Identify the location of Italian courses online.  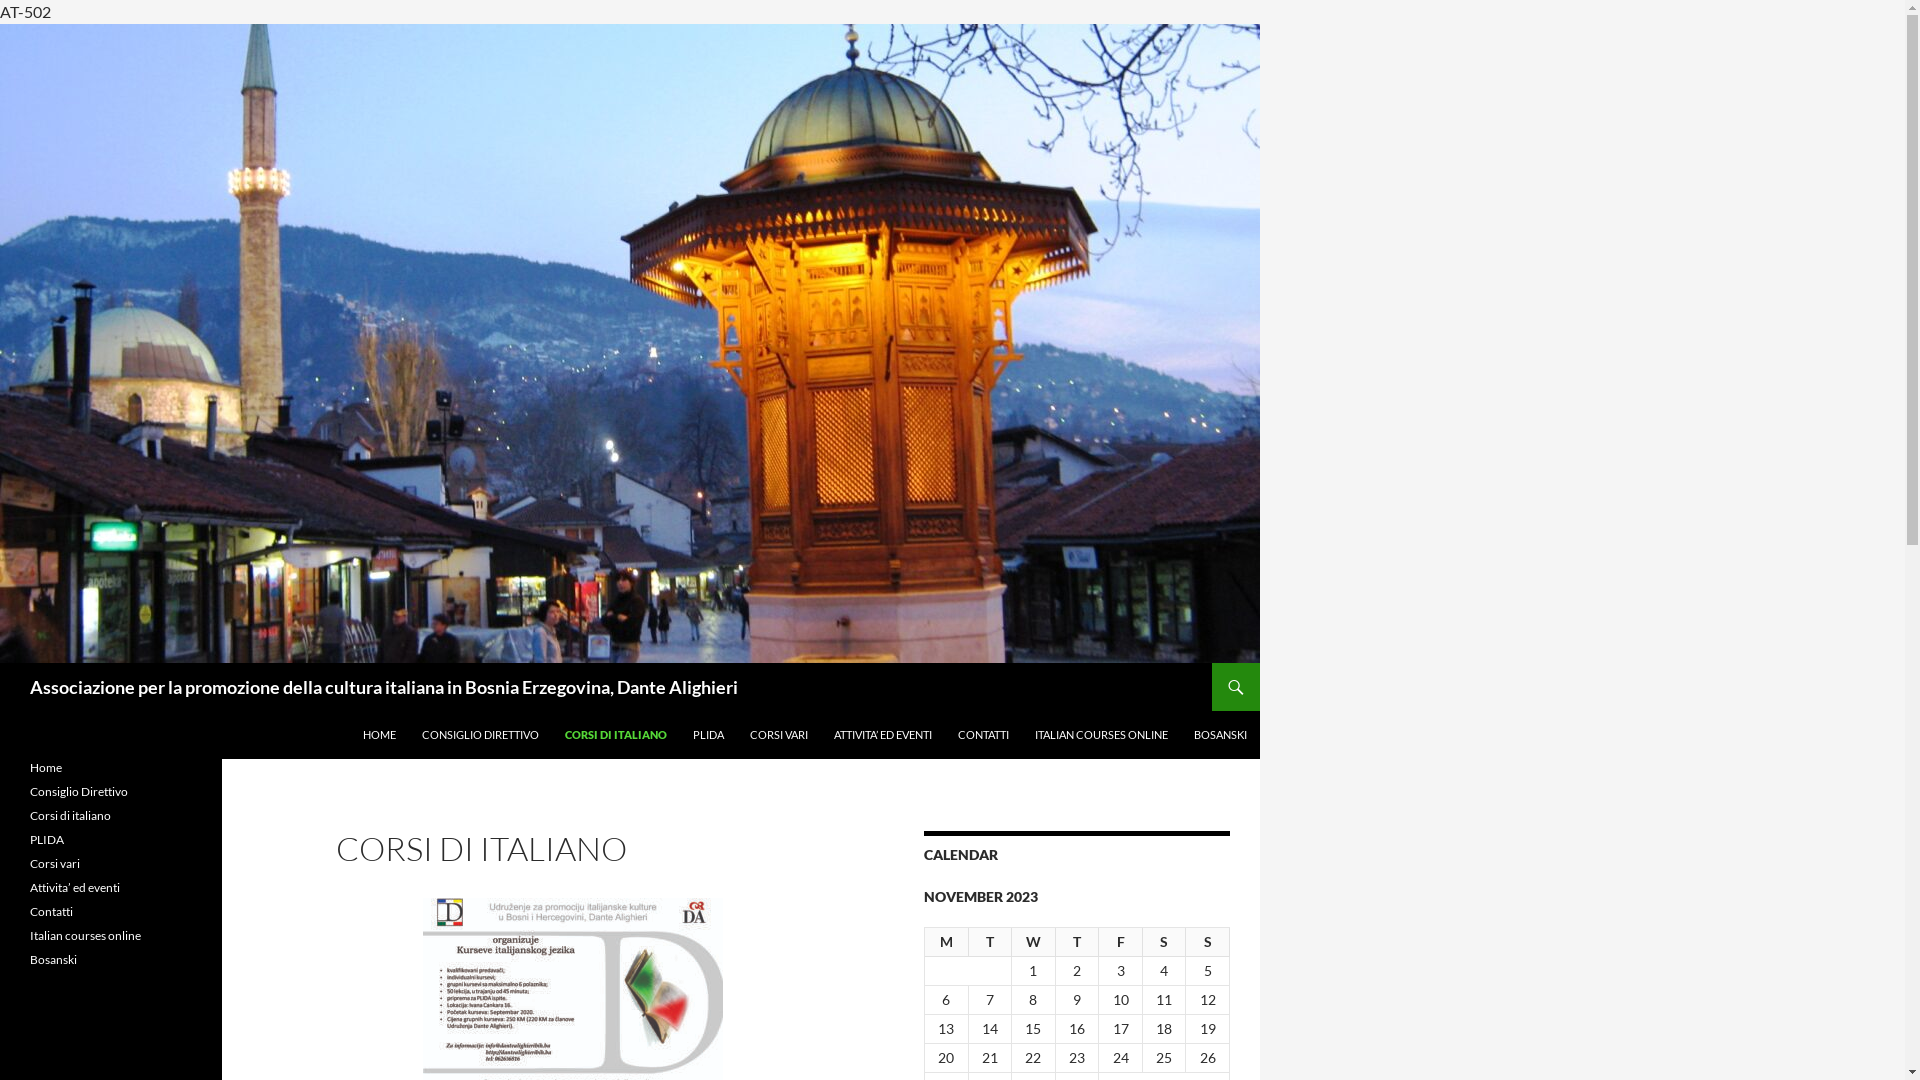
(86, 936).